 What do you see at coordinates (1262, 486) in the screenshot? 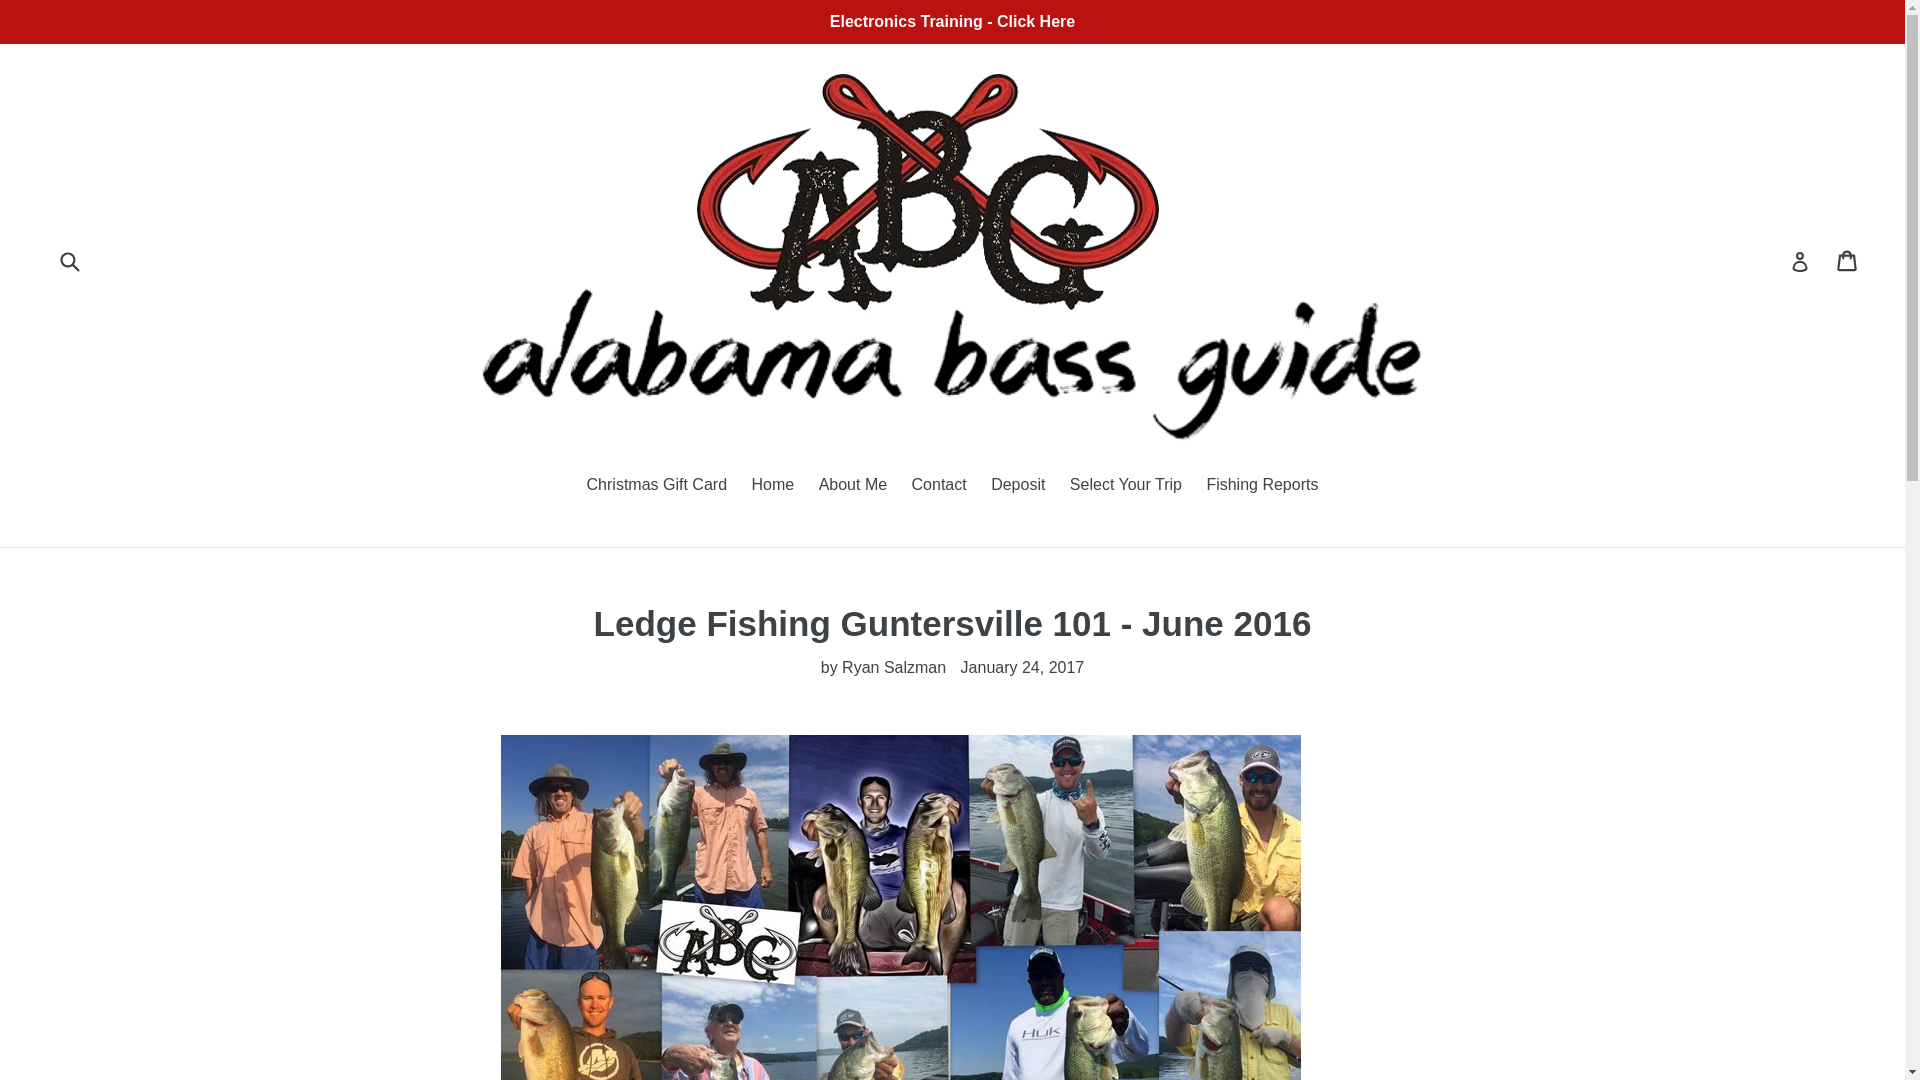
I see `Fishing Reports` at bounding box center [1262, 486].